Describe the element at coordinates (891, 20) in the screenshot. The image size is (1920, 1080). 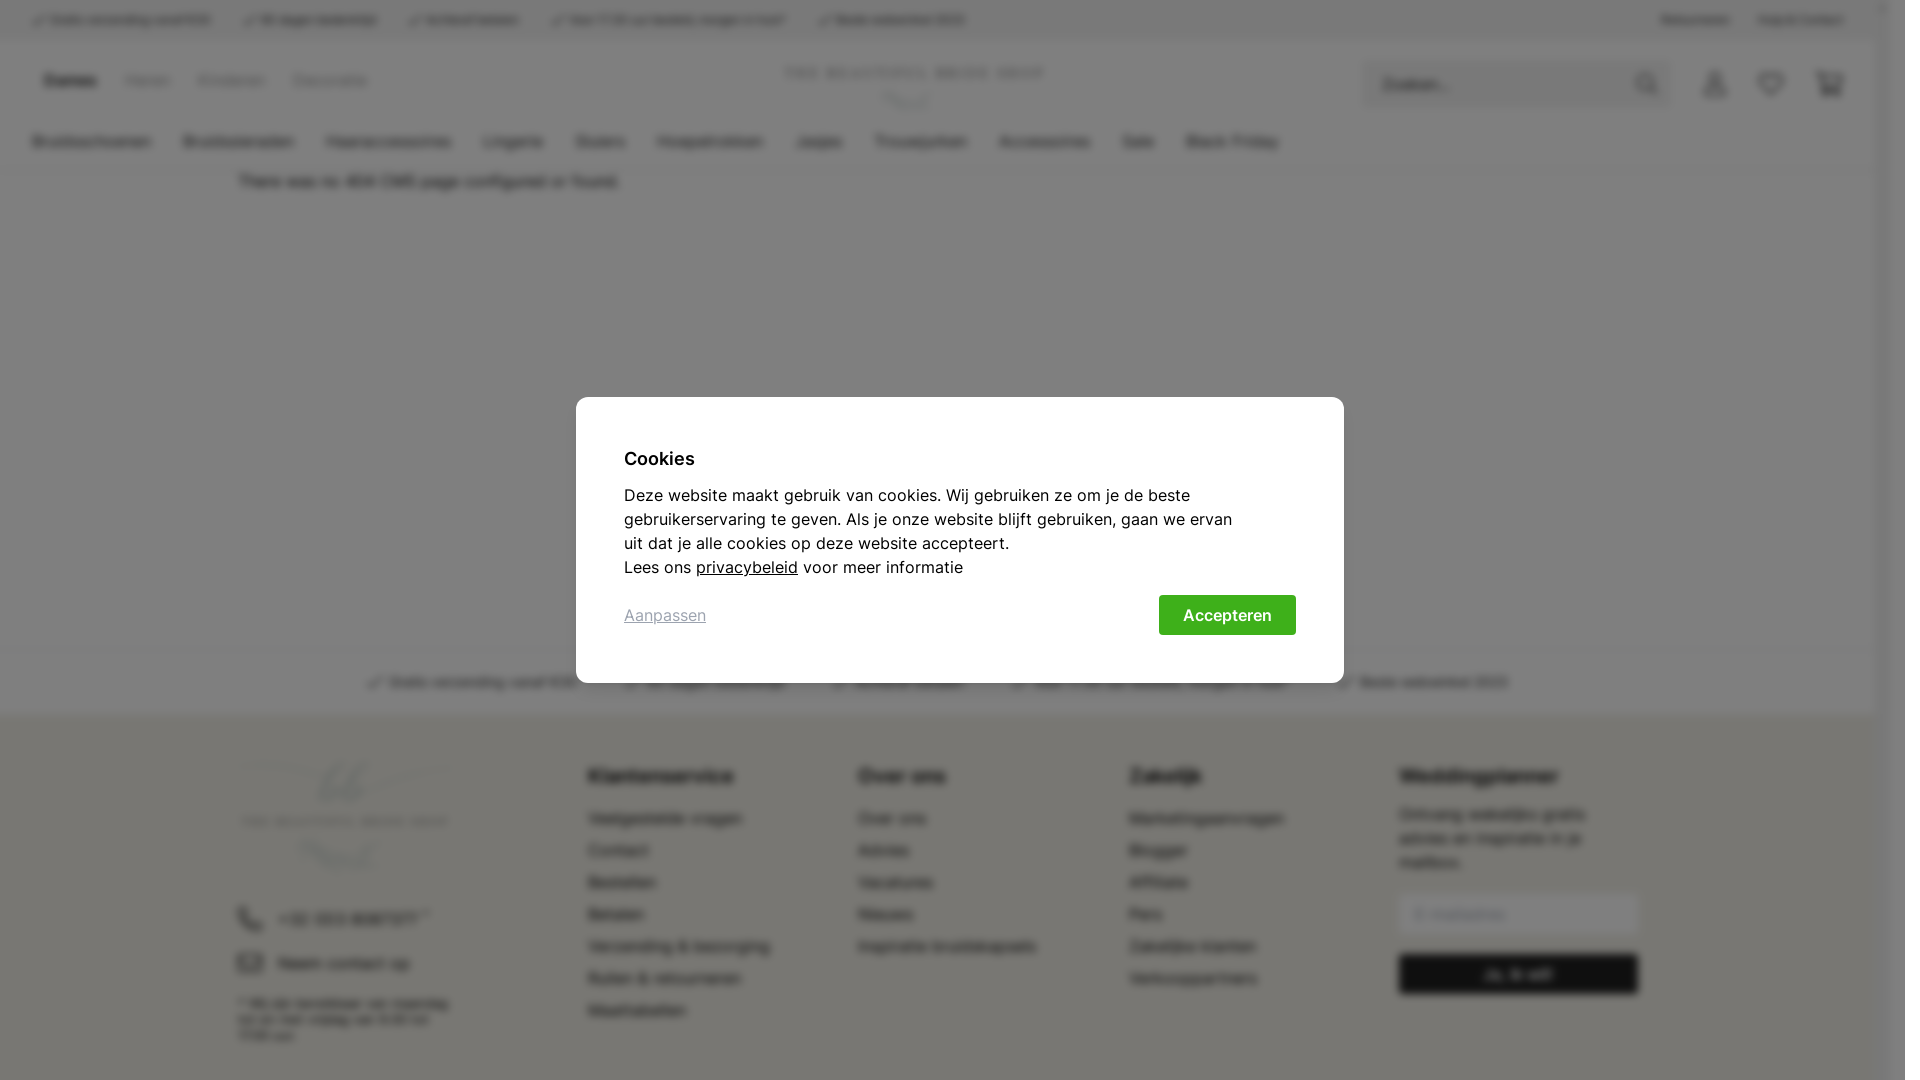
I see `Beste webwinkel 2023` at that location.